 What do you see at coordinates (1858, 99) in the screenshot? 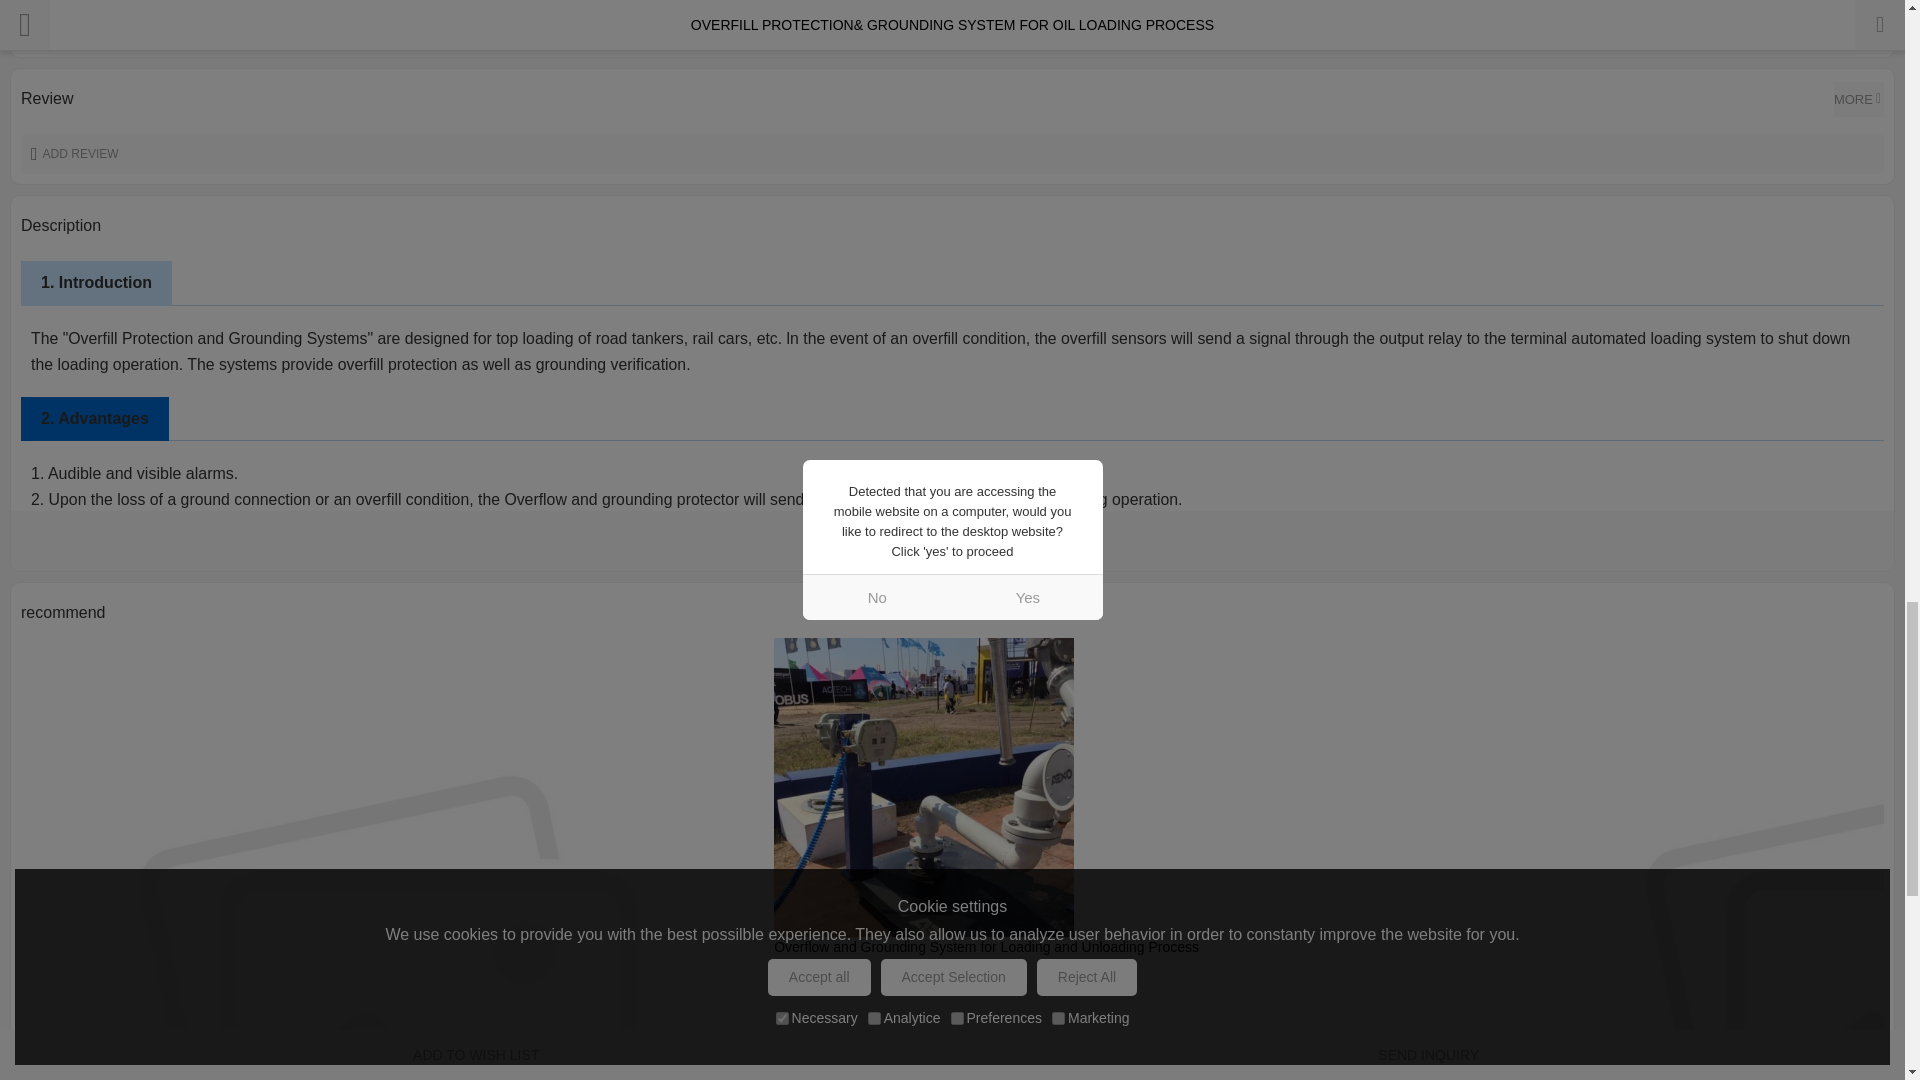
I see `Review` at bounding box center [1858, 99].